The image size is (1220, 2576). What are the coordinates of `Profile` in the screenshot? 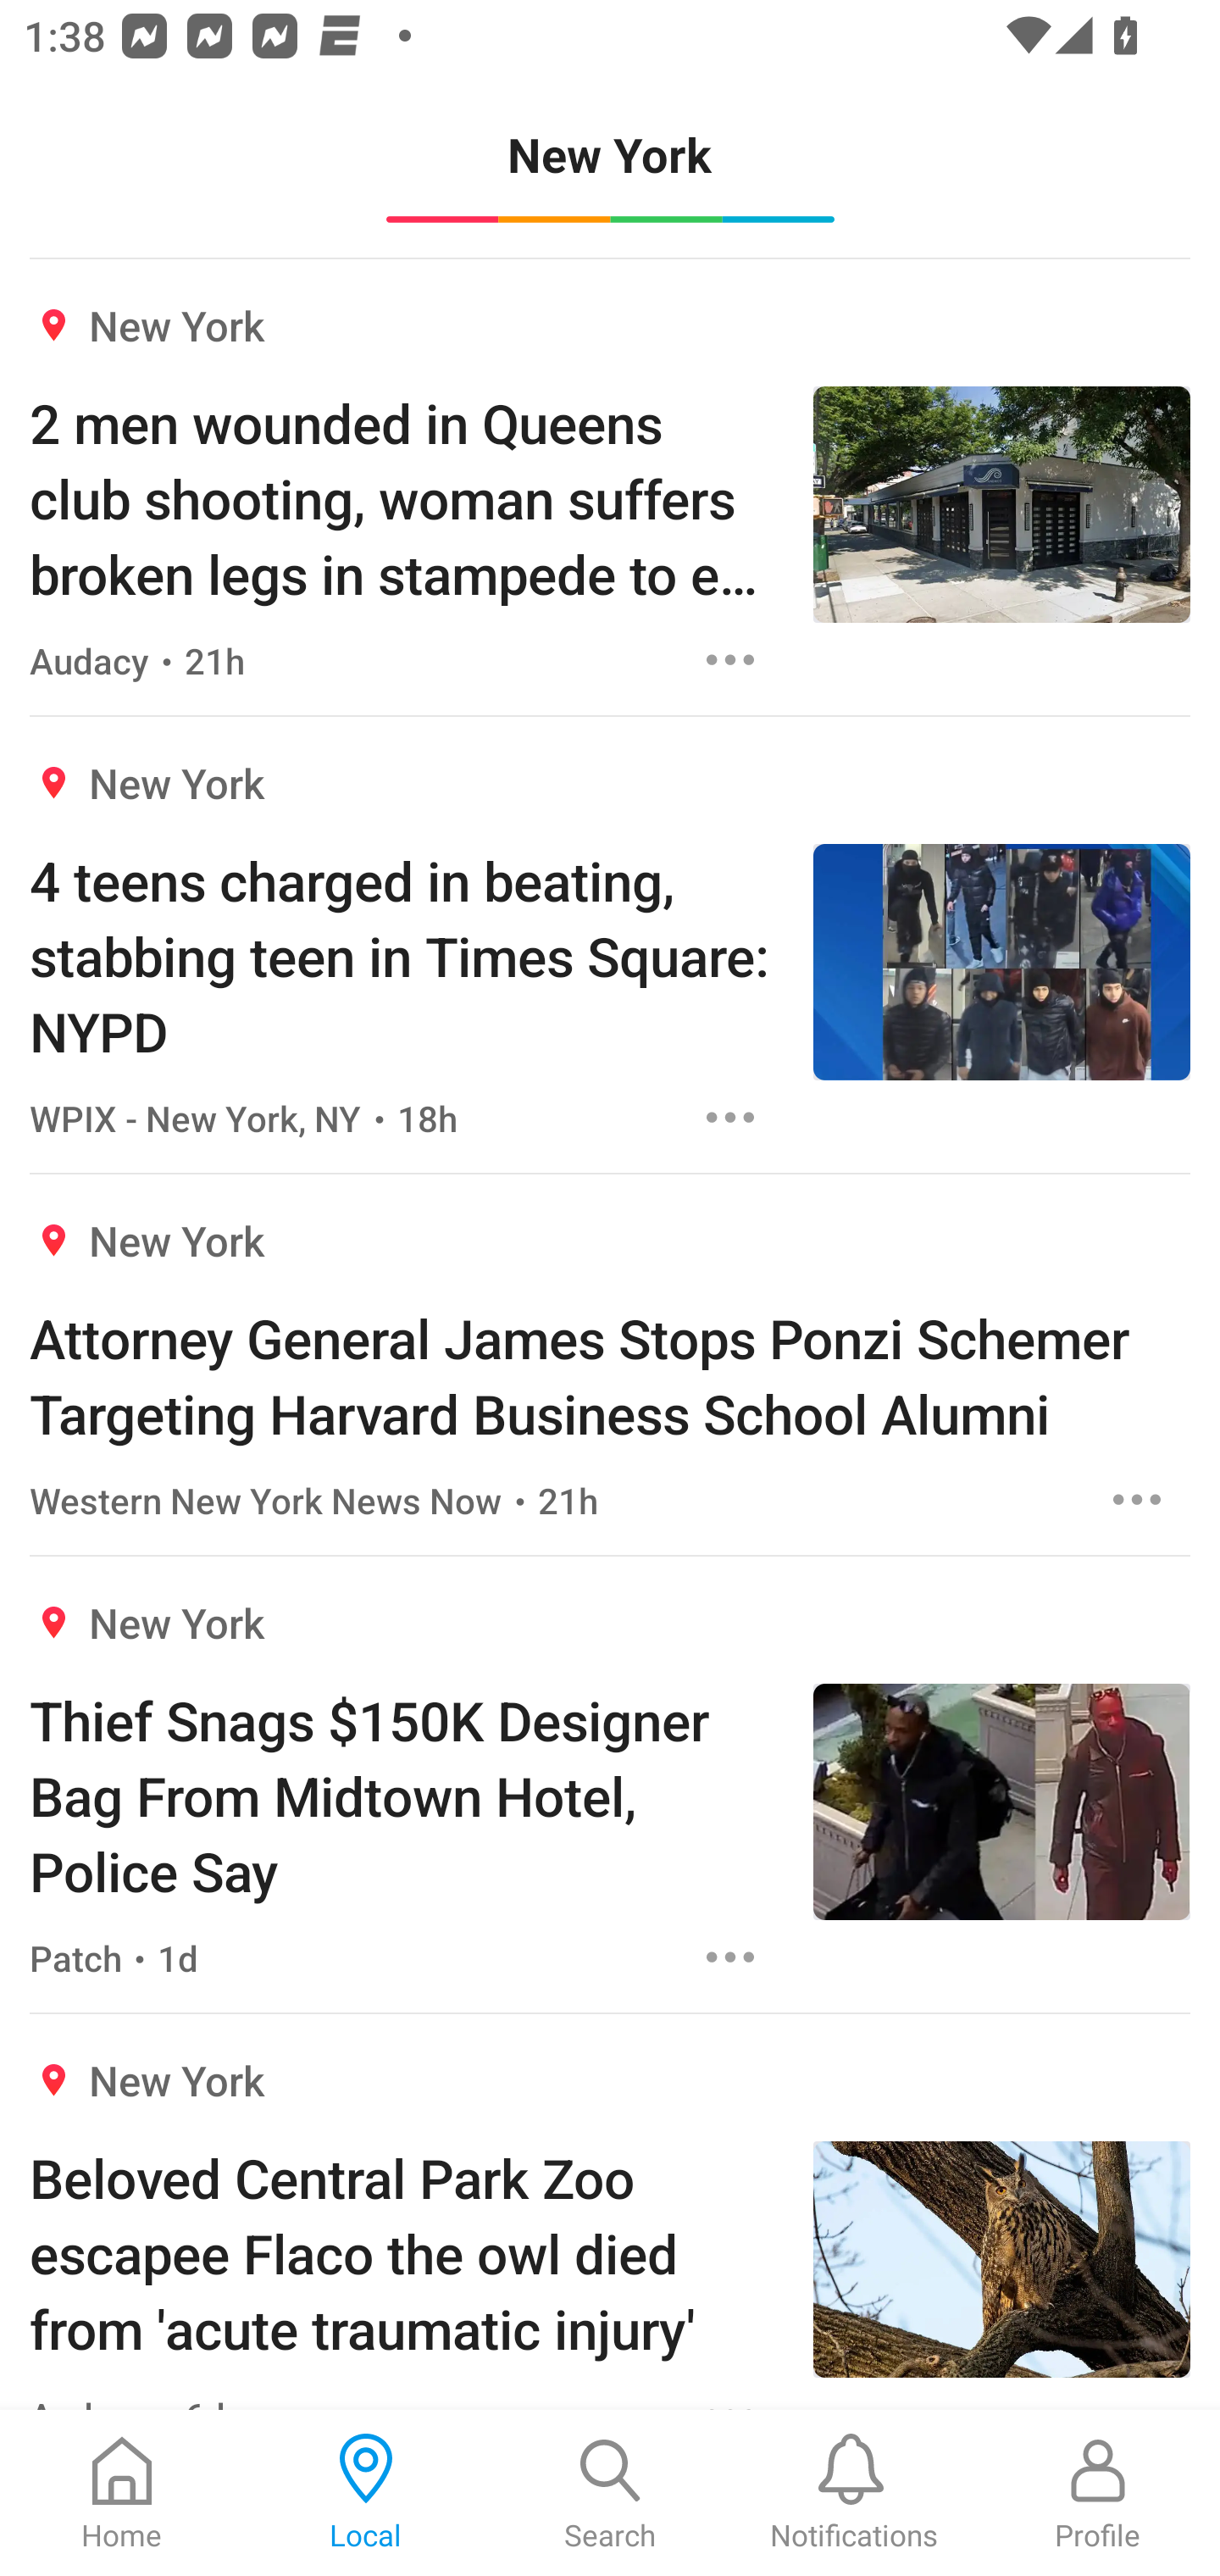 It's located at (1098, 2493).